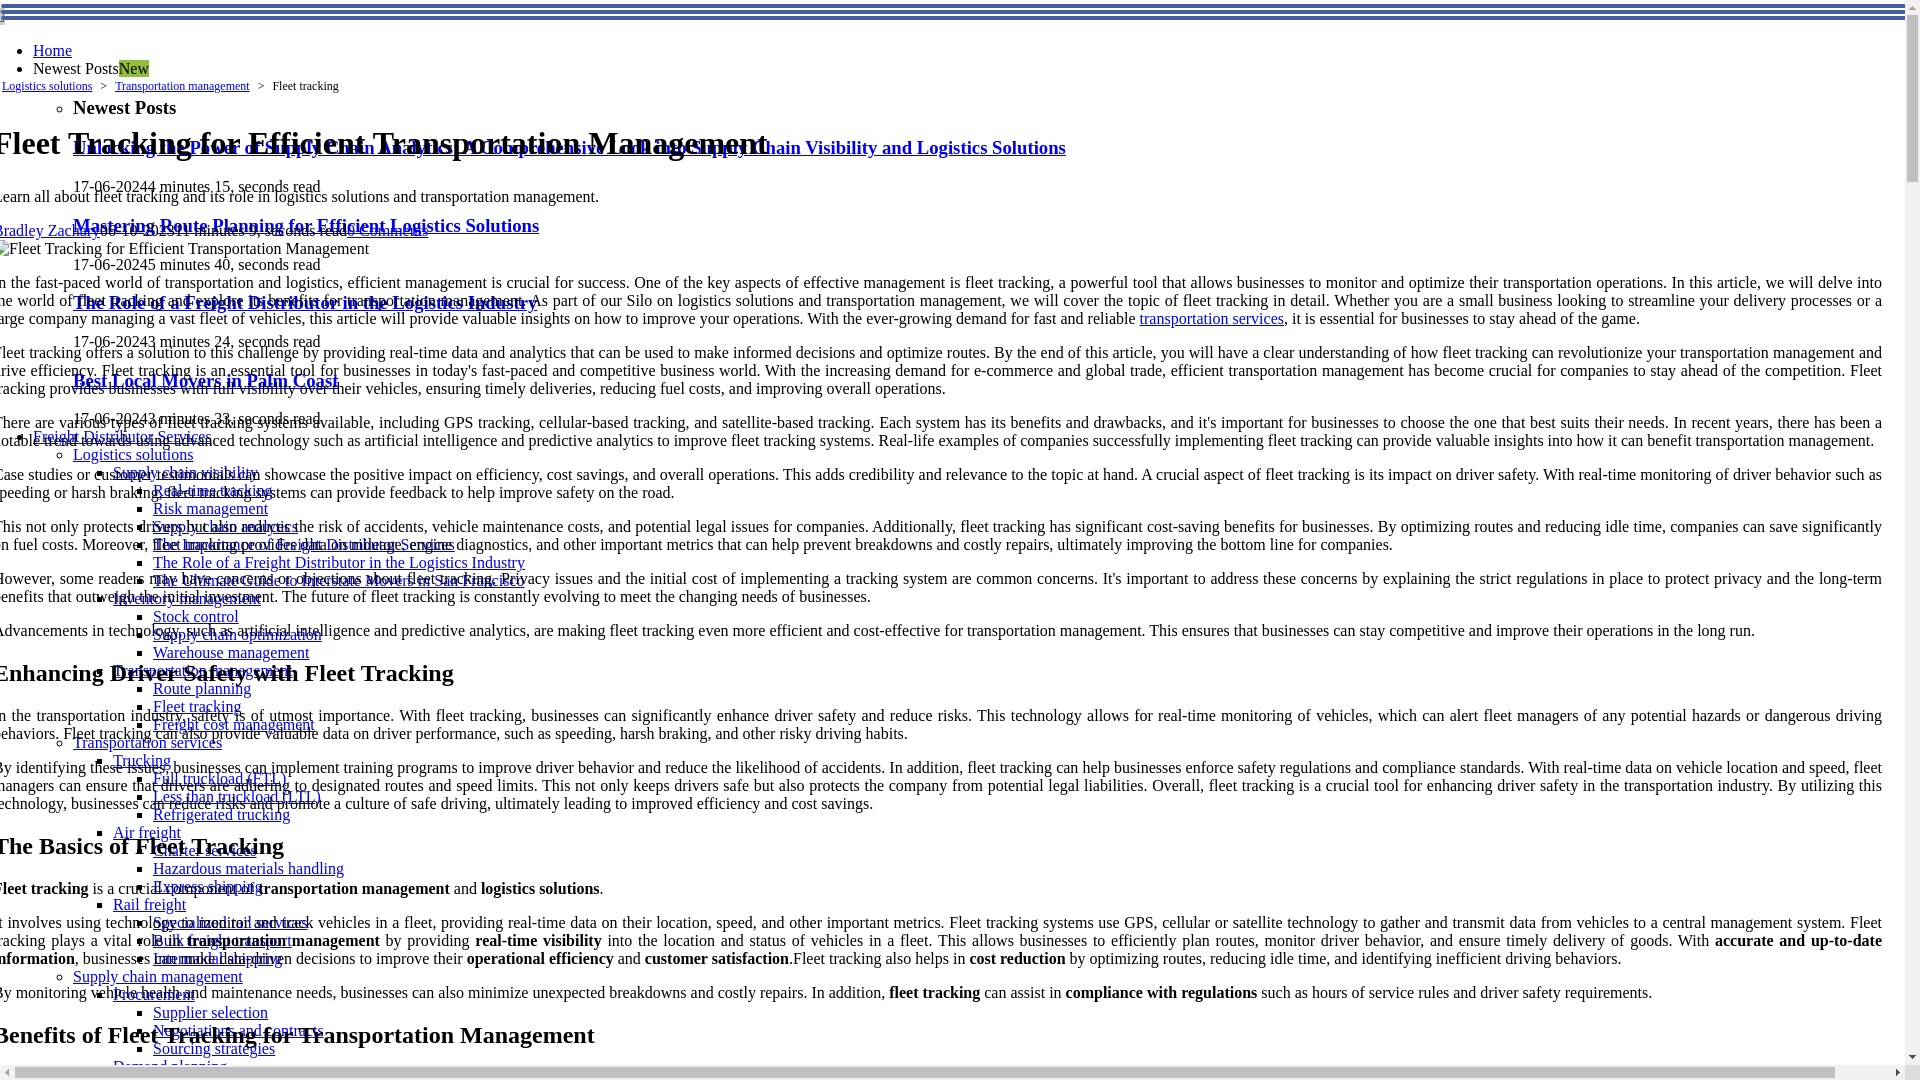  What do you see at coordinates (202, 670) in the screenshot?
I see `Transportation management` at bounding box center [202, 670].